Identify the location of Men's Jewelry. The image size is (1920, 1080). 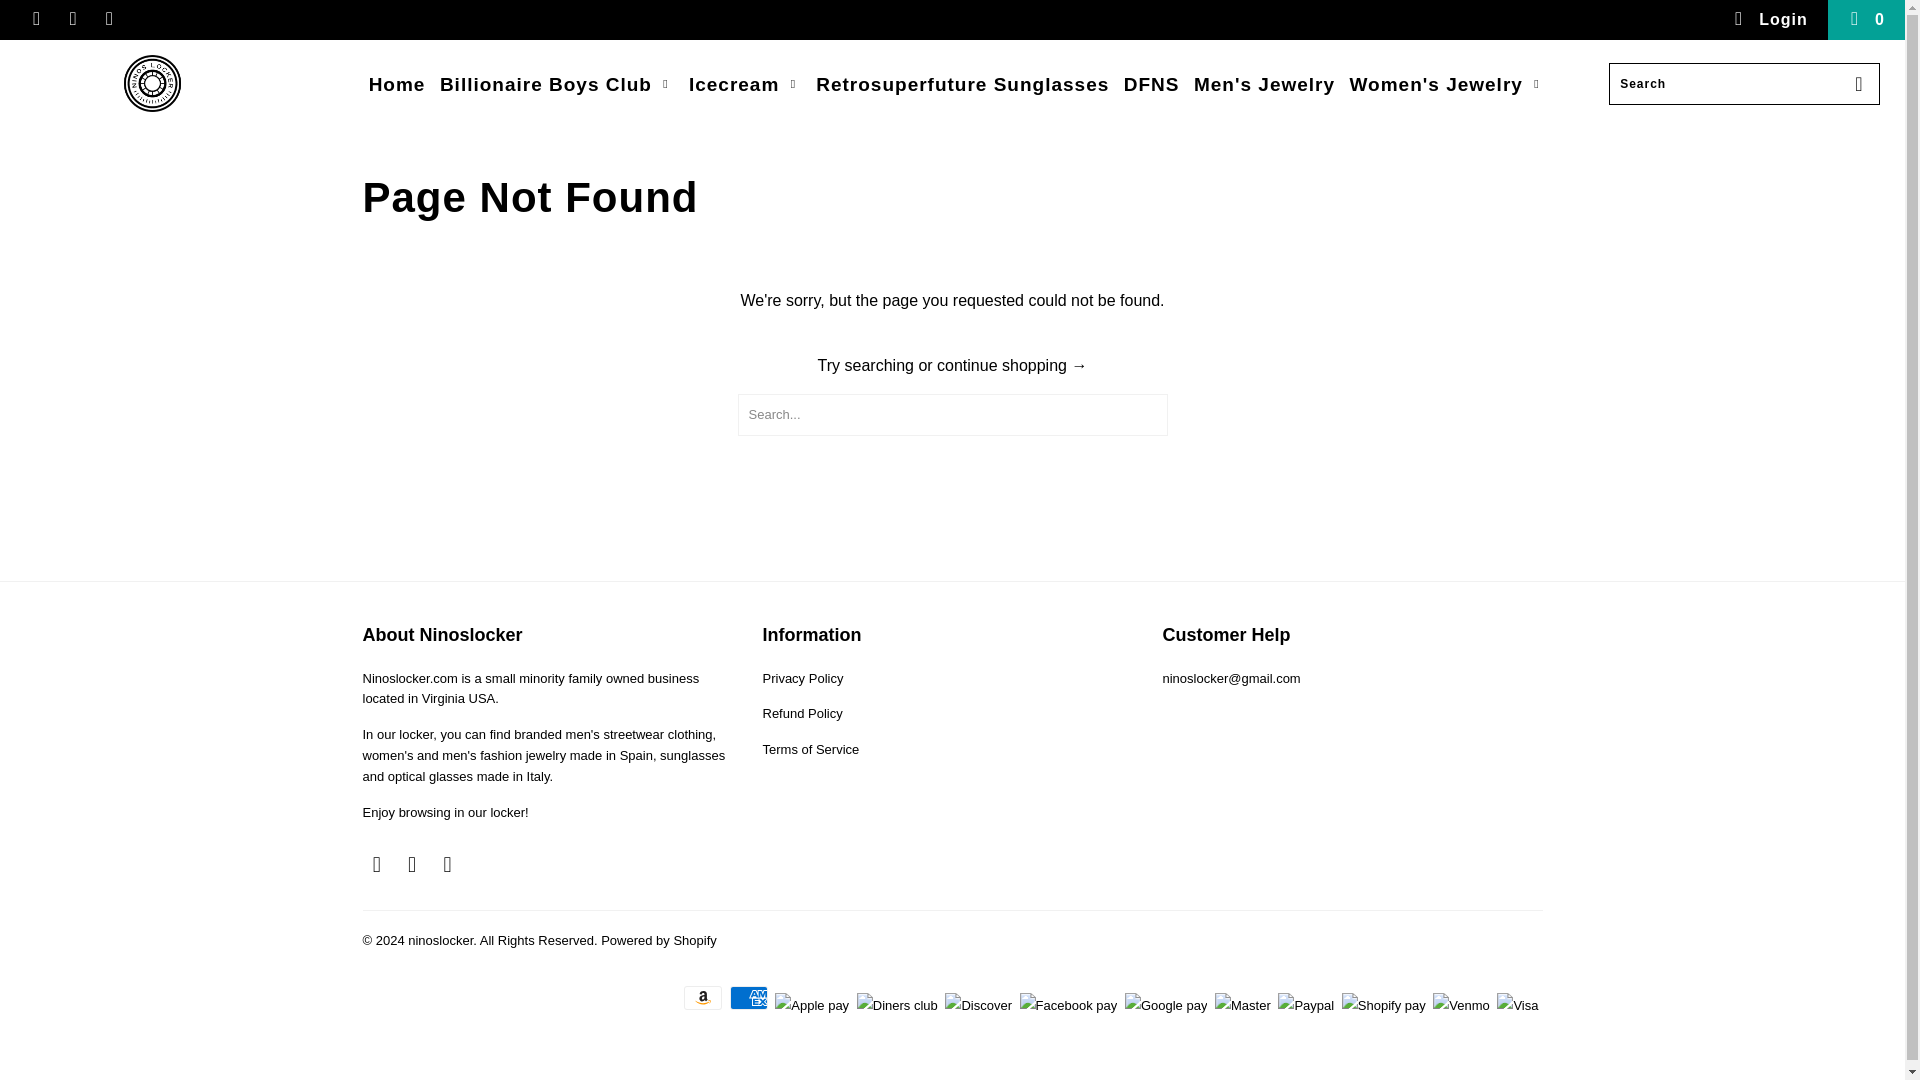
(1264, 86).